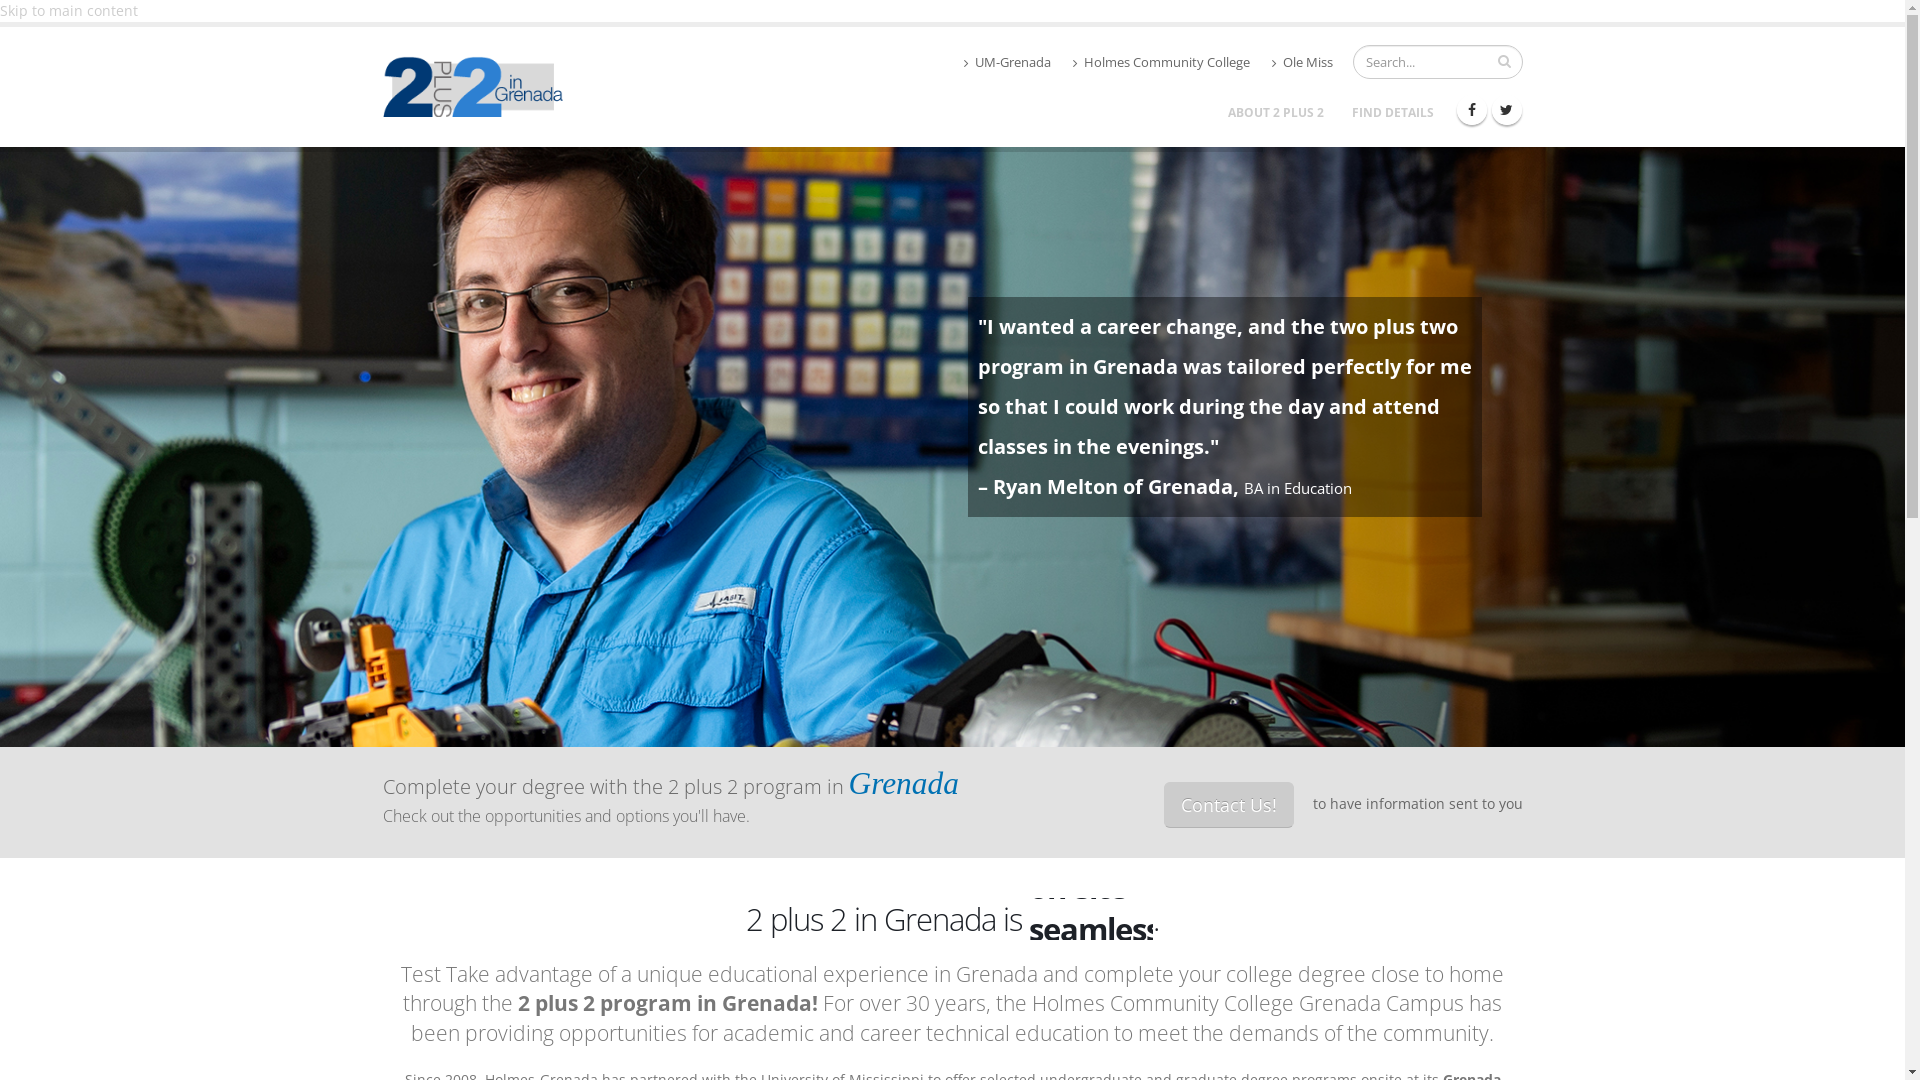 Image resolution: width=1920 pixels, height=1080 pixels. Describe the element at coordinates (1229, 805) in the screenshot. I see `Contact Us!` at that location.